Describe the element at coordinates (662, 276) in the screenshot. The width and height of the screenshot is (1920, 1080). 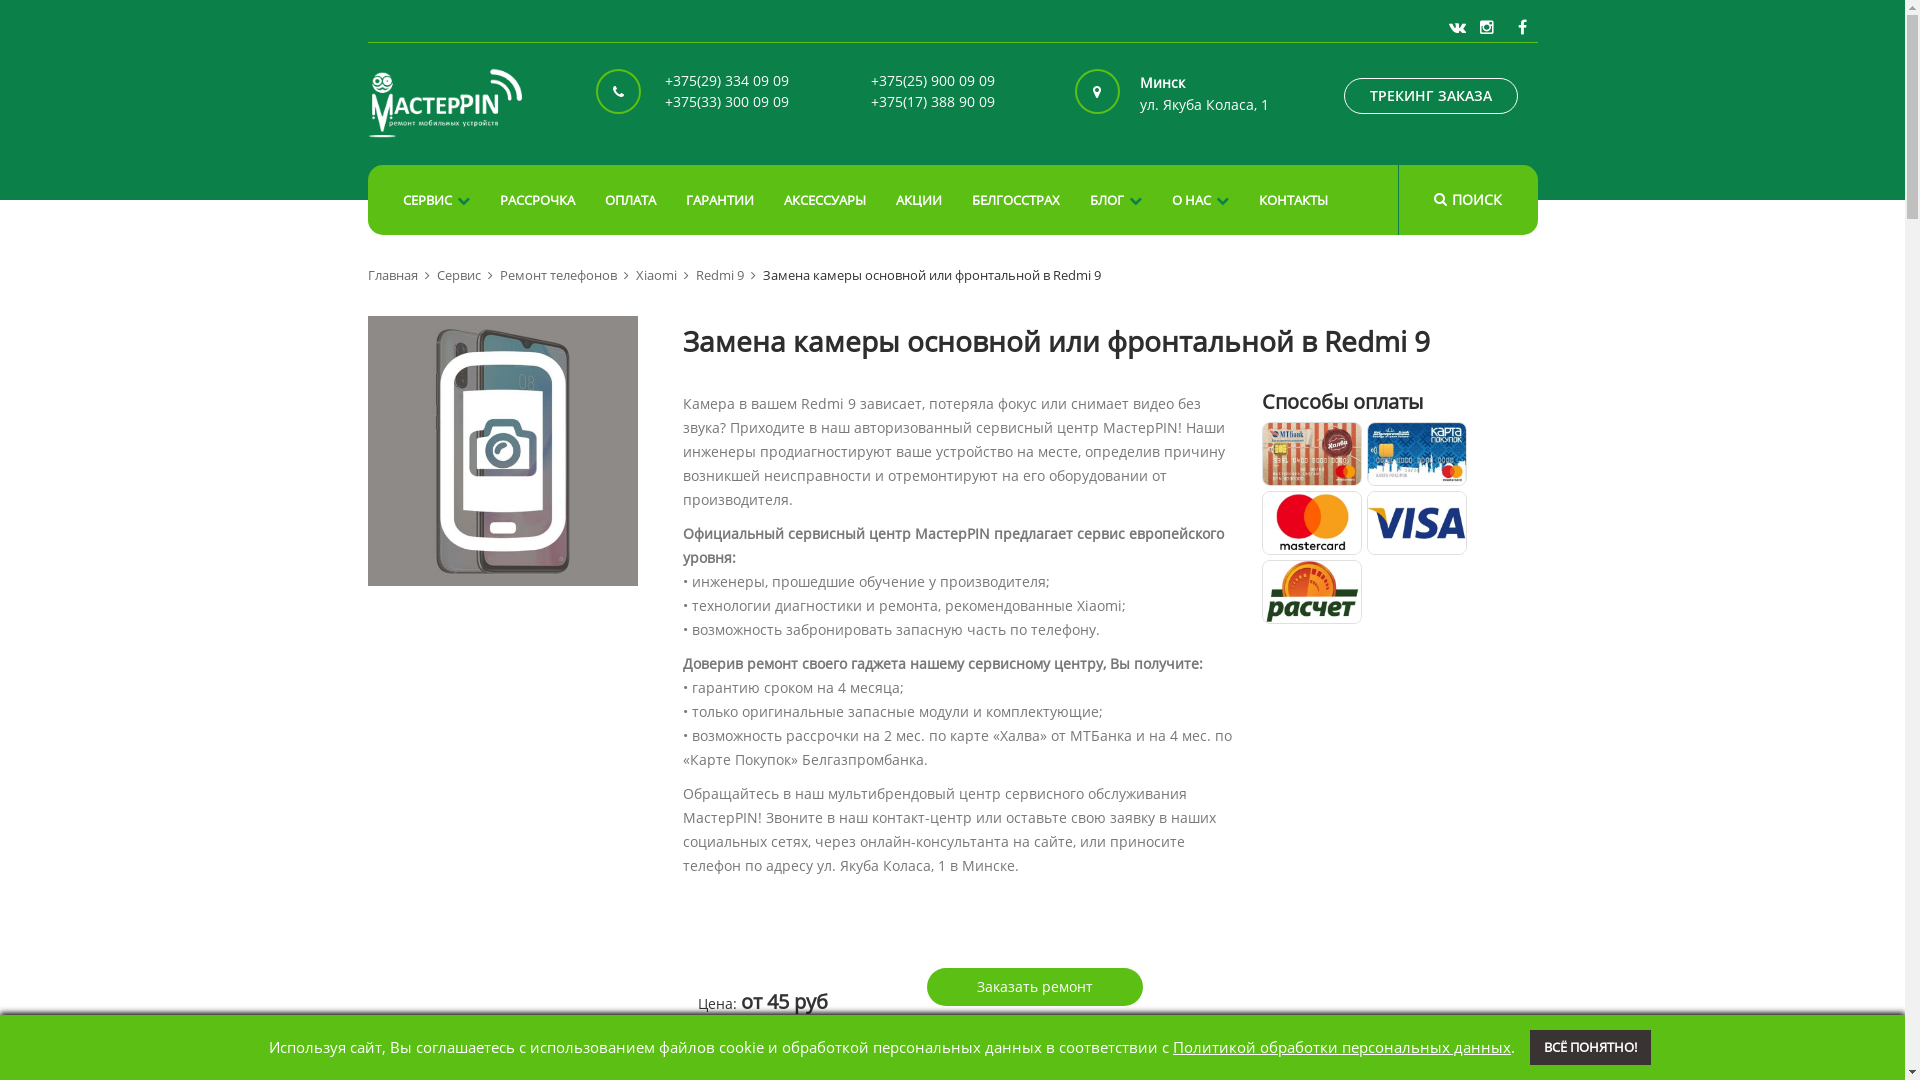
I see `Xiaomi` at that location.